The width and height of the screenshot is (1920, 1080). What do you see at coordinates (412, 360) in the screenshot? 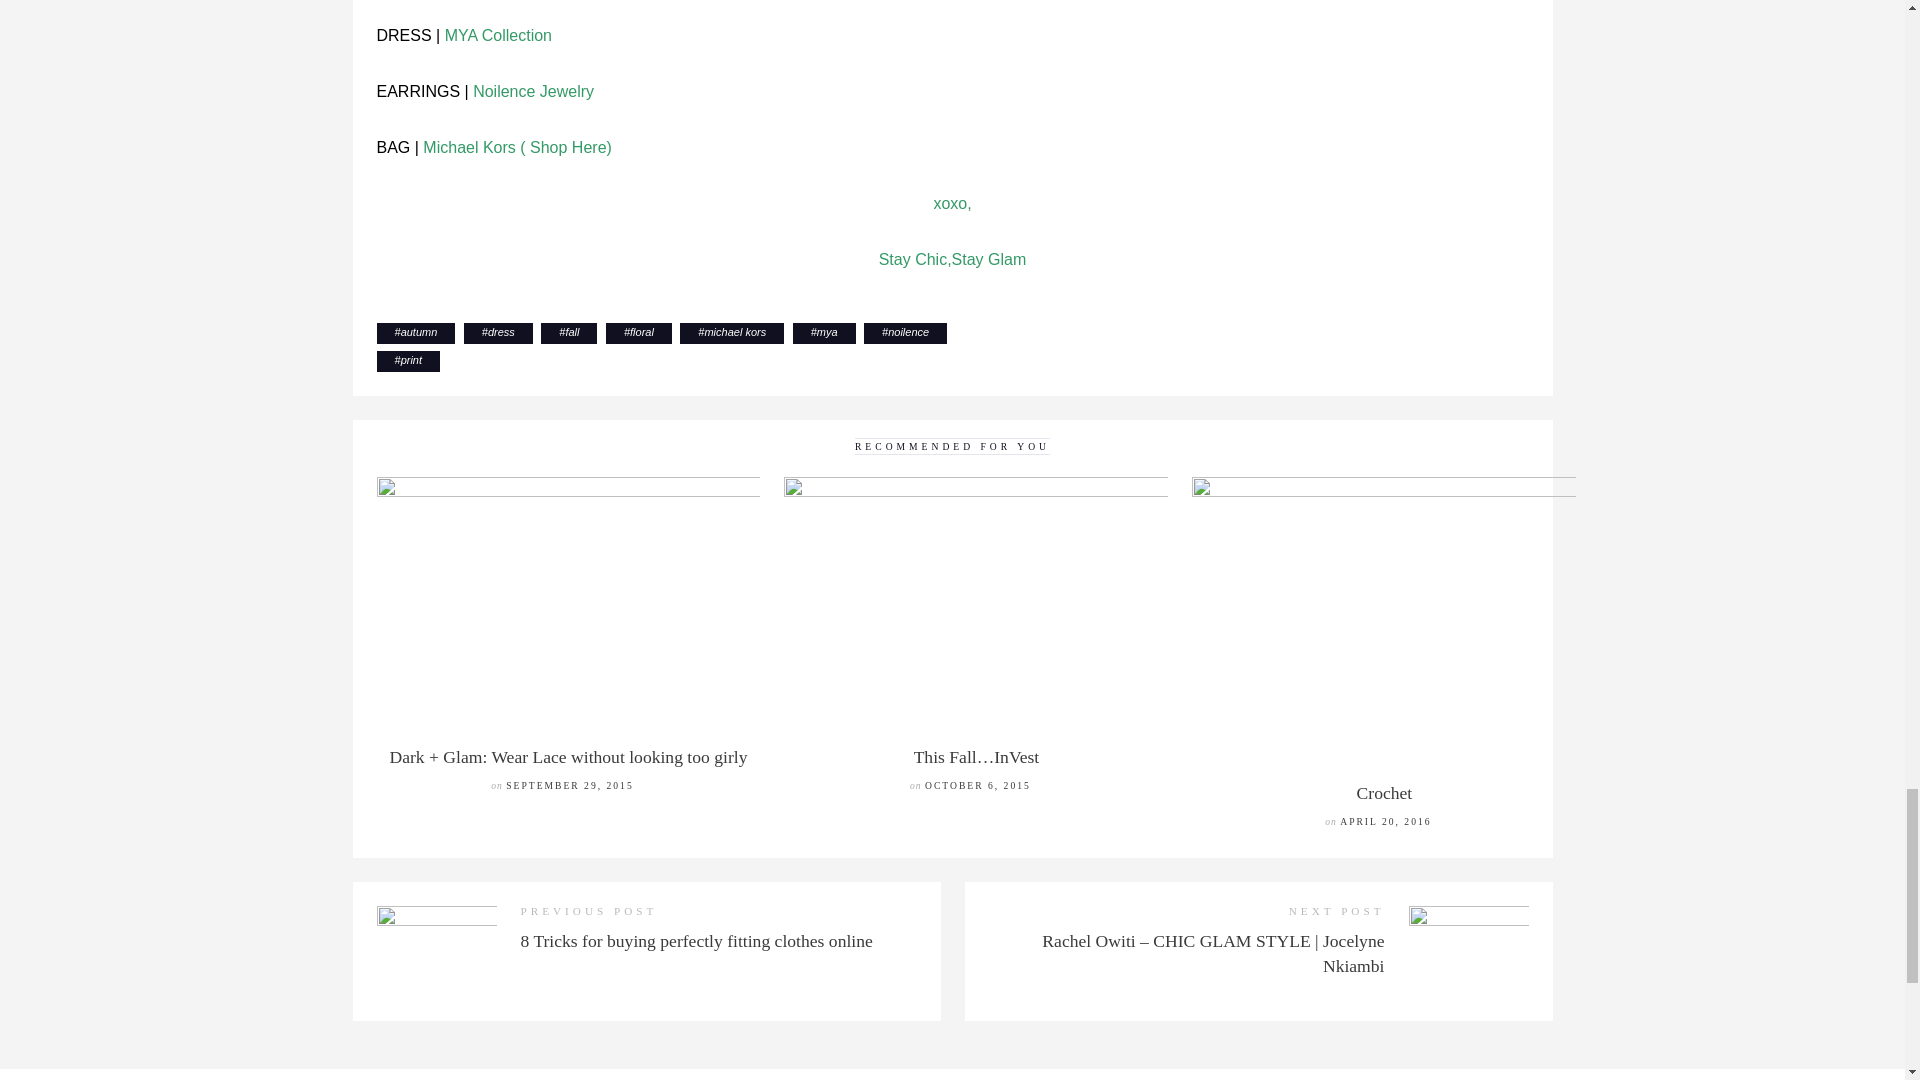
I see `print` at bounding box center [412, 360].